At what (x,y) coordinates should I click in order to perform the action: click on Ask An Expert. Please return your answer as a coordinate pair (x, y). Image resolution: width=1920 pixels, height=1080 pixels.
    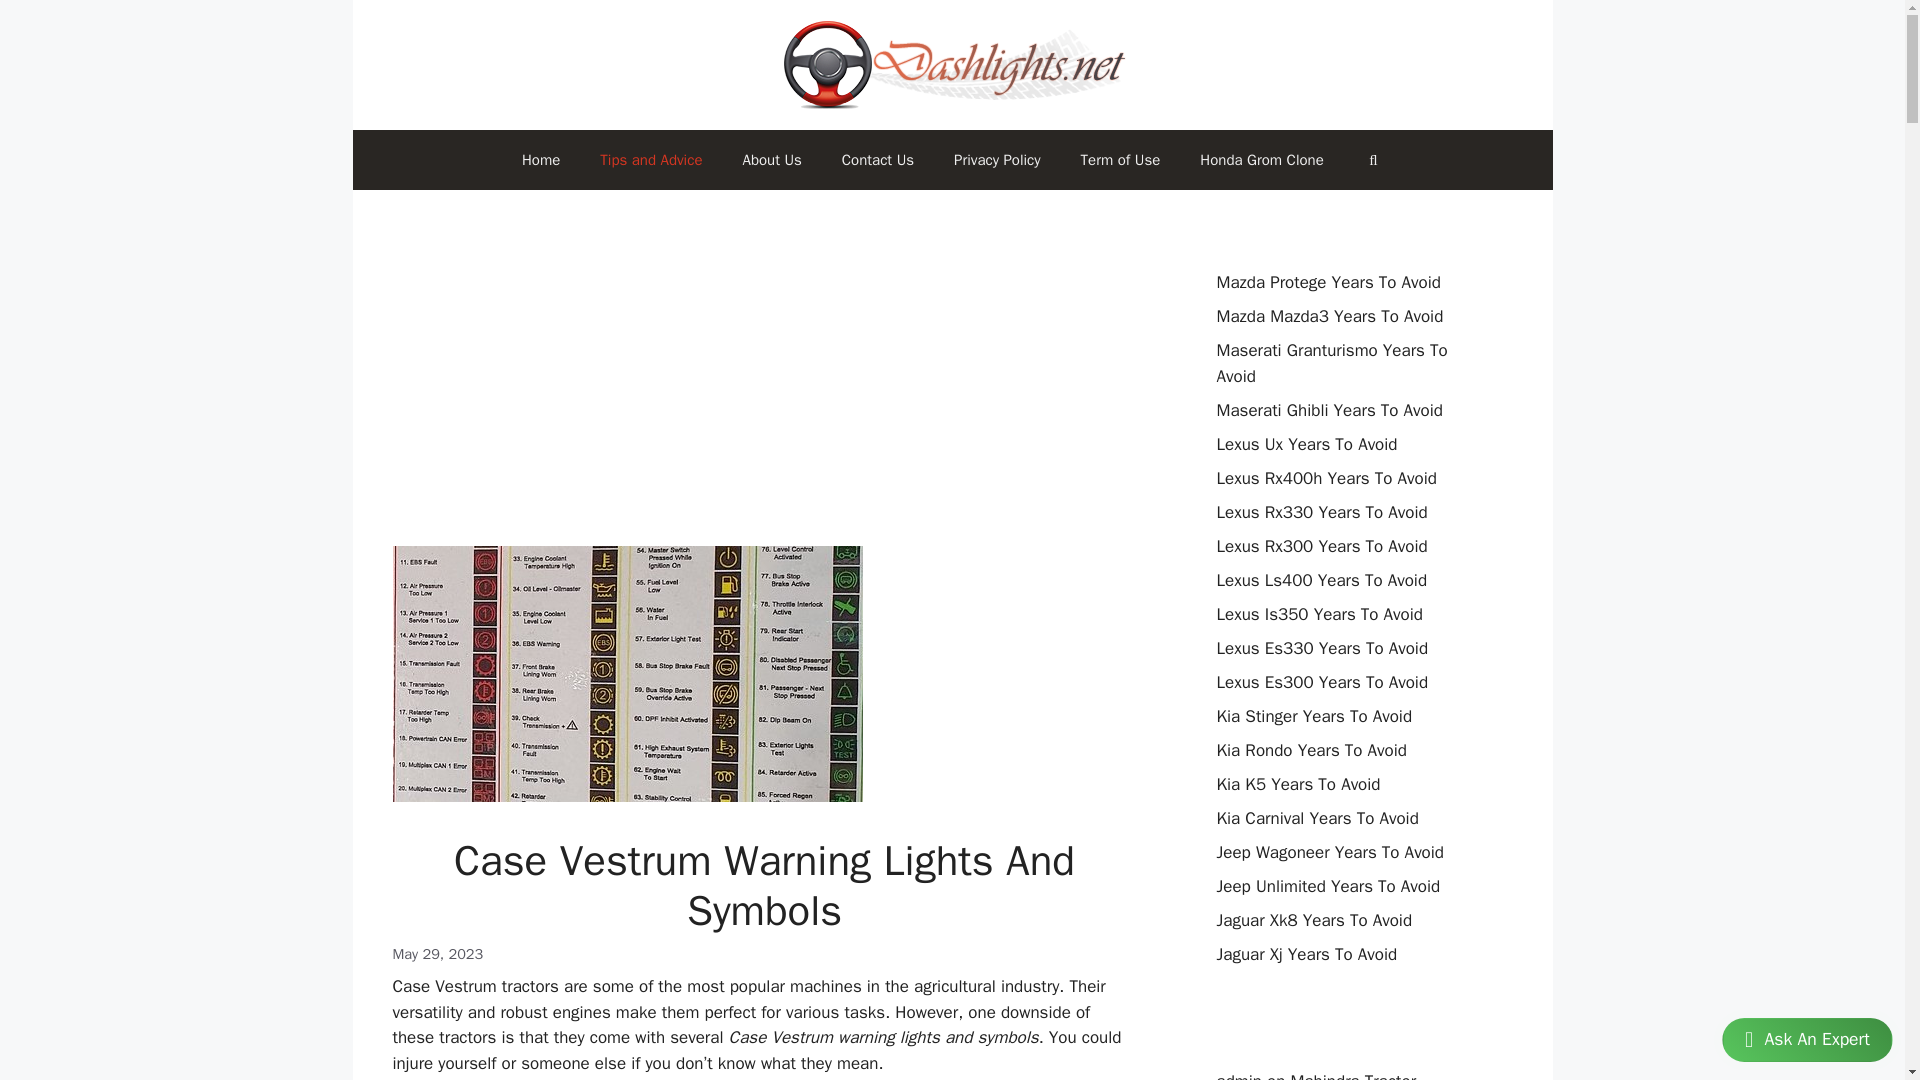
    Looking at the image, I should click on (1804, 1039).